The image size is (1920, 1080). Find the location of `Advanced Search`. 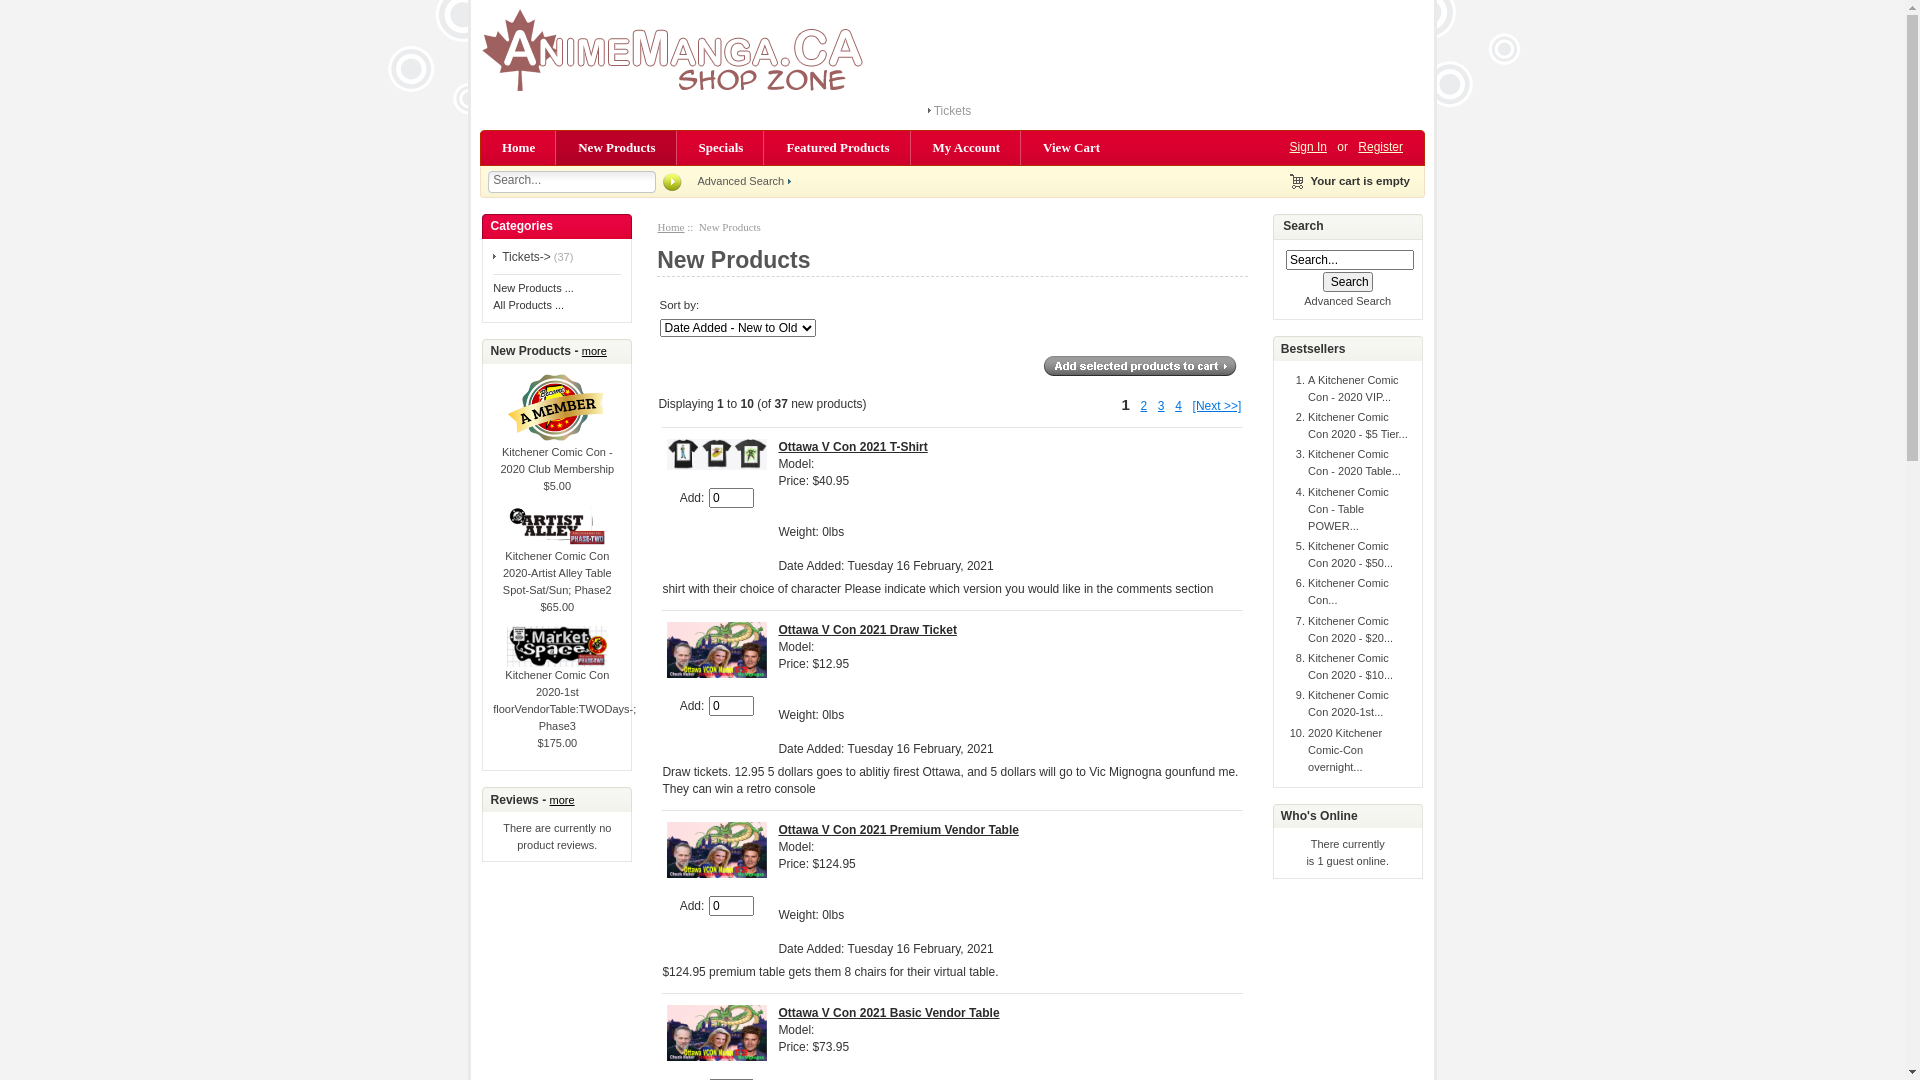

Advanced Search is located at coordinates (1348, 301).